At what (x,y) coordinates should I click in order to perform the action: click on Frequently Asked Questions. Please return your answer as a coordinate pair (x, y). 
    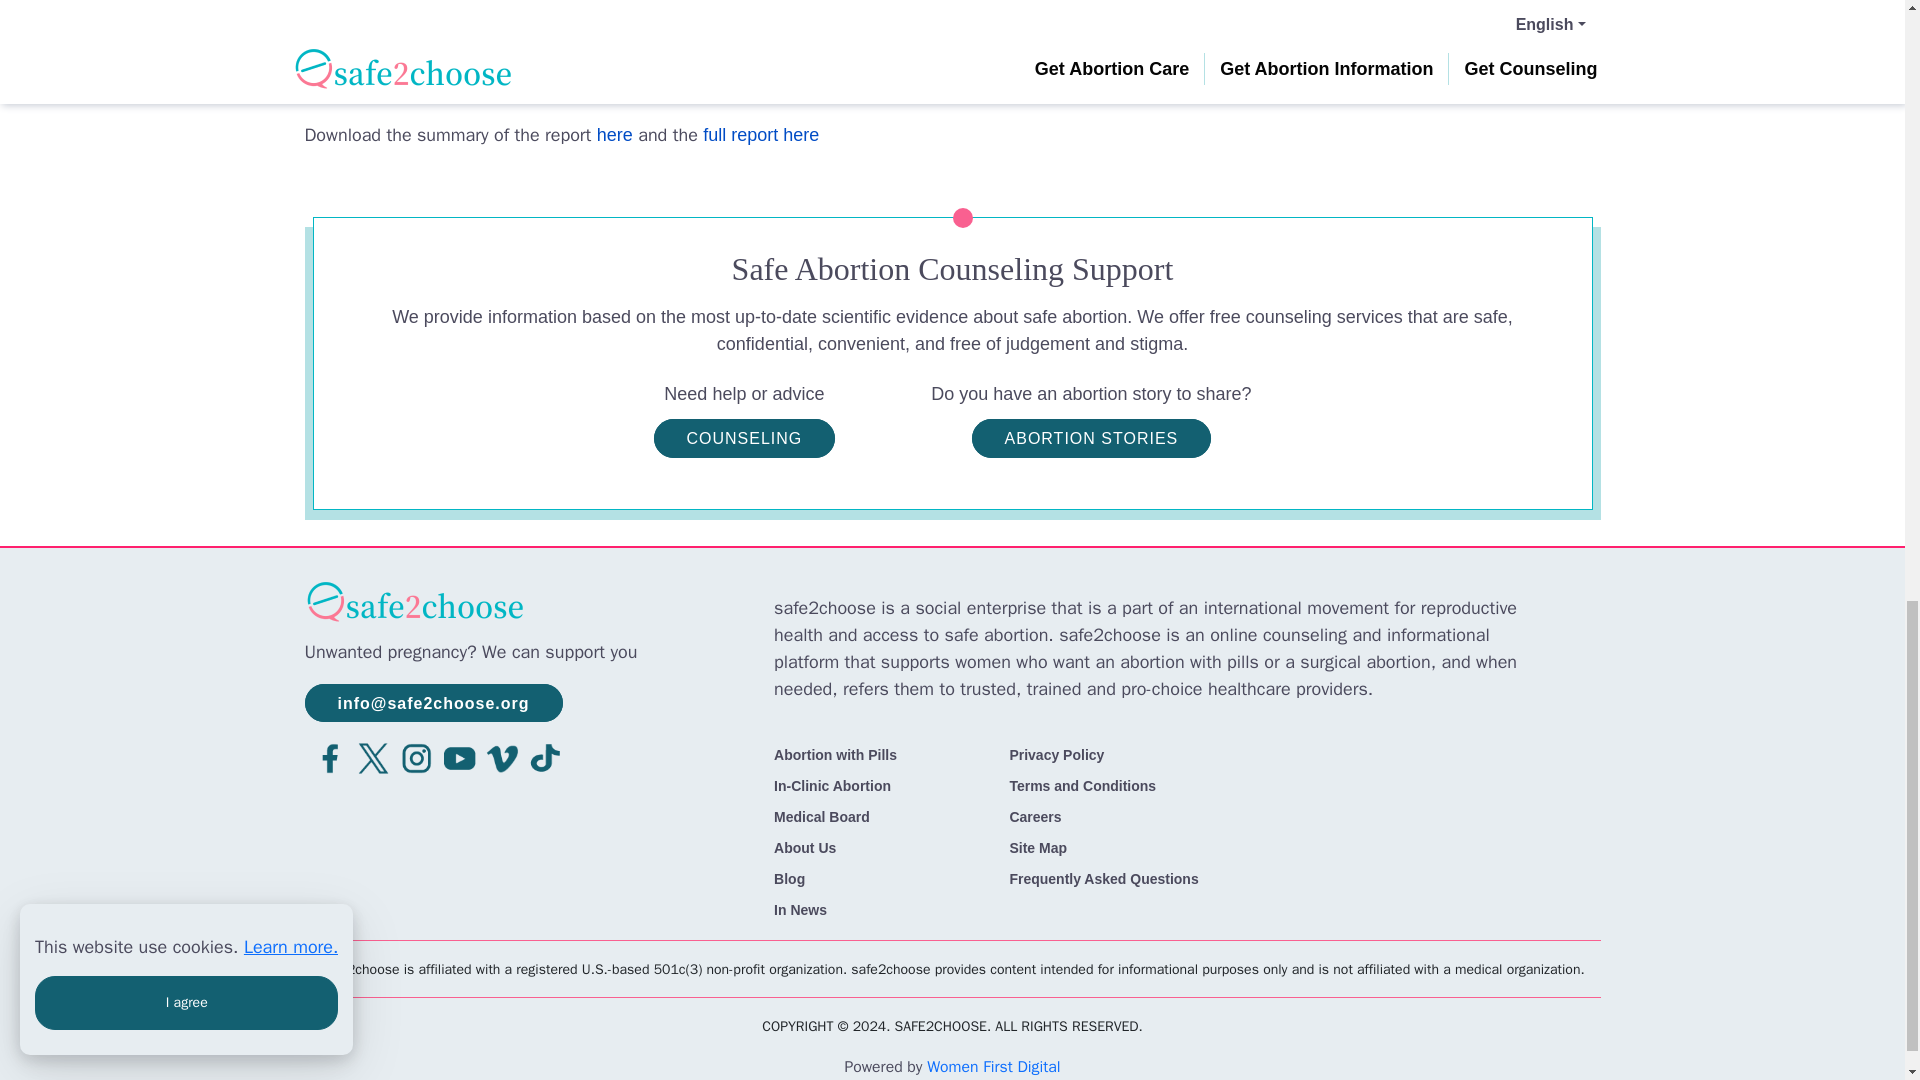
    Looking at the image, I should click on (1104, 878).